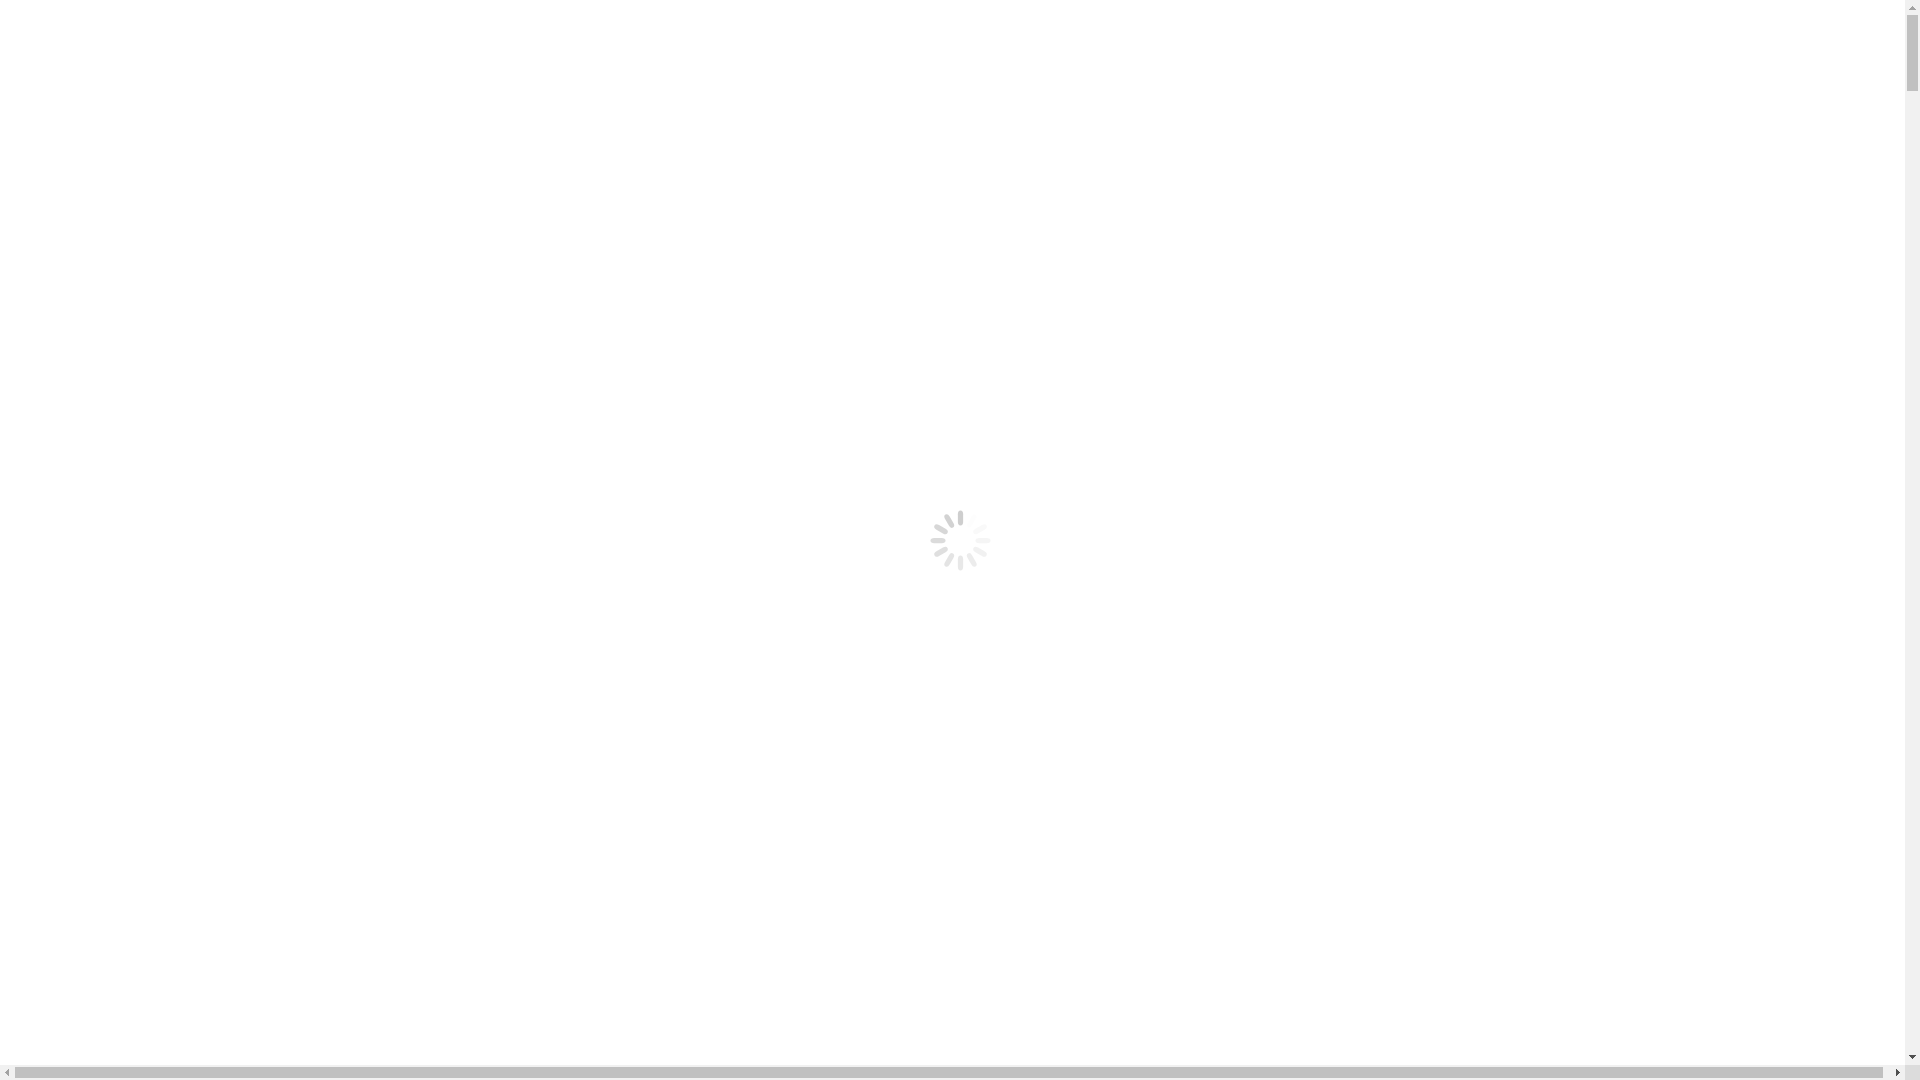 This screenshot has height=1080, width=1920. Describe the element at coordinates (97, 528) in the screenshot. I see `SPECIALISTS` at that location.